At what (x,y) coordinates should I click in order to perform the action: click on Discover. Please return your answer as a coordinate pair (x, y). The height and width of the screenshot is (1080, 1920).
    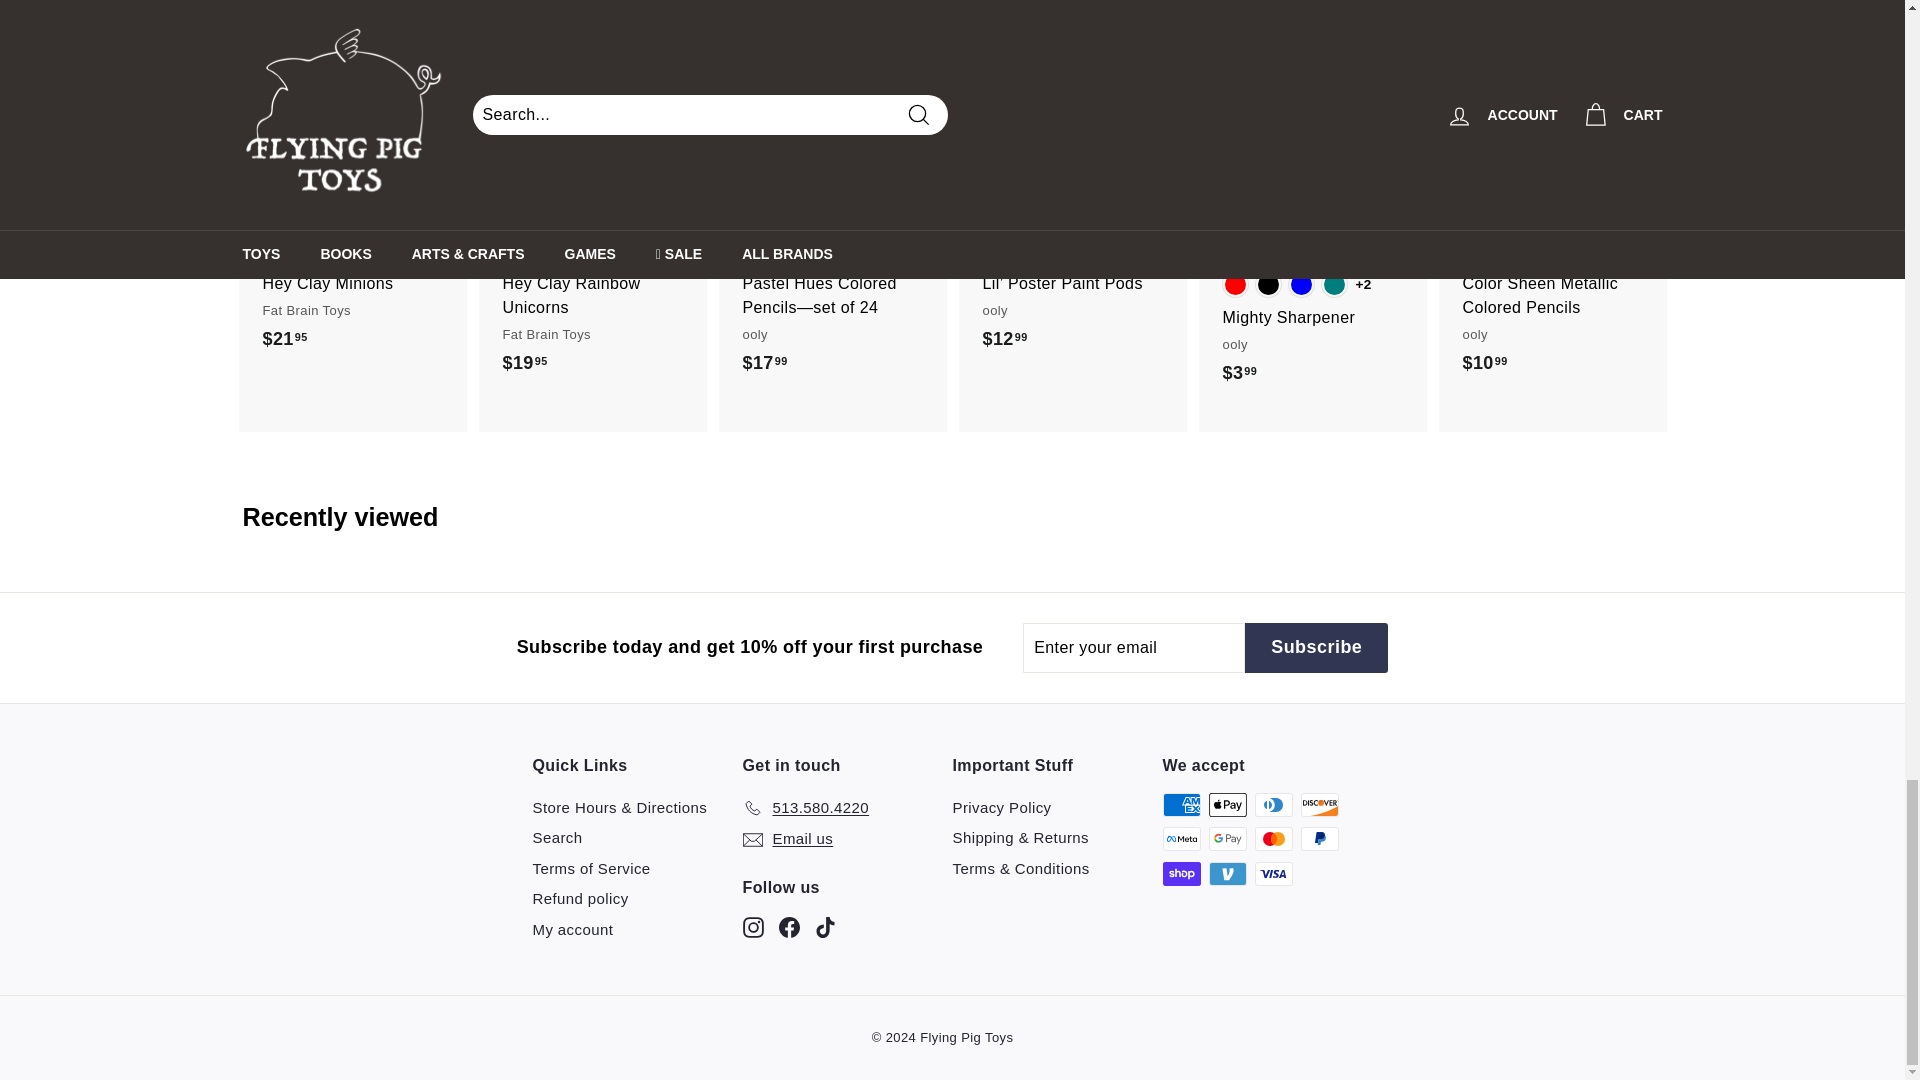
    Looking at the image, I should click on (1318, 804).